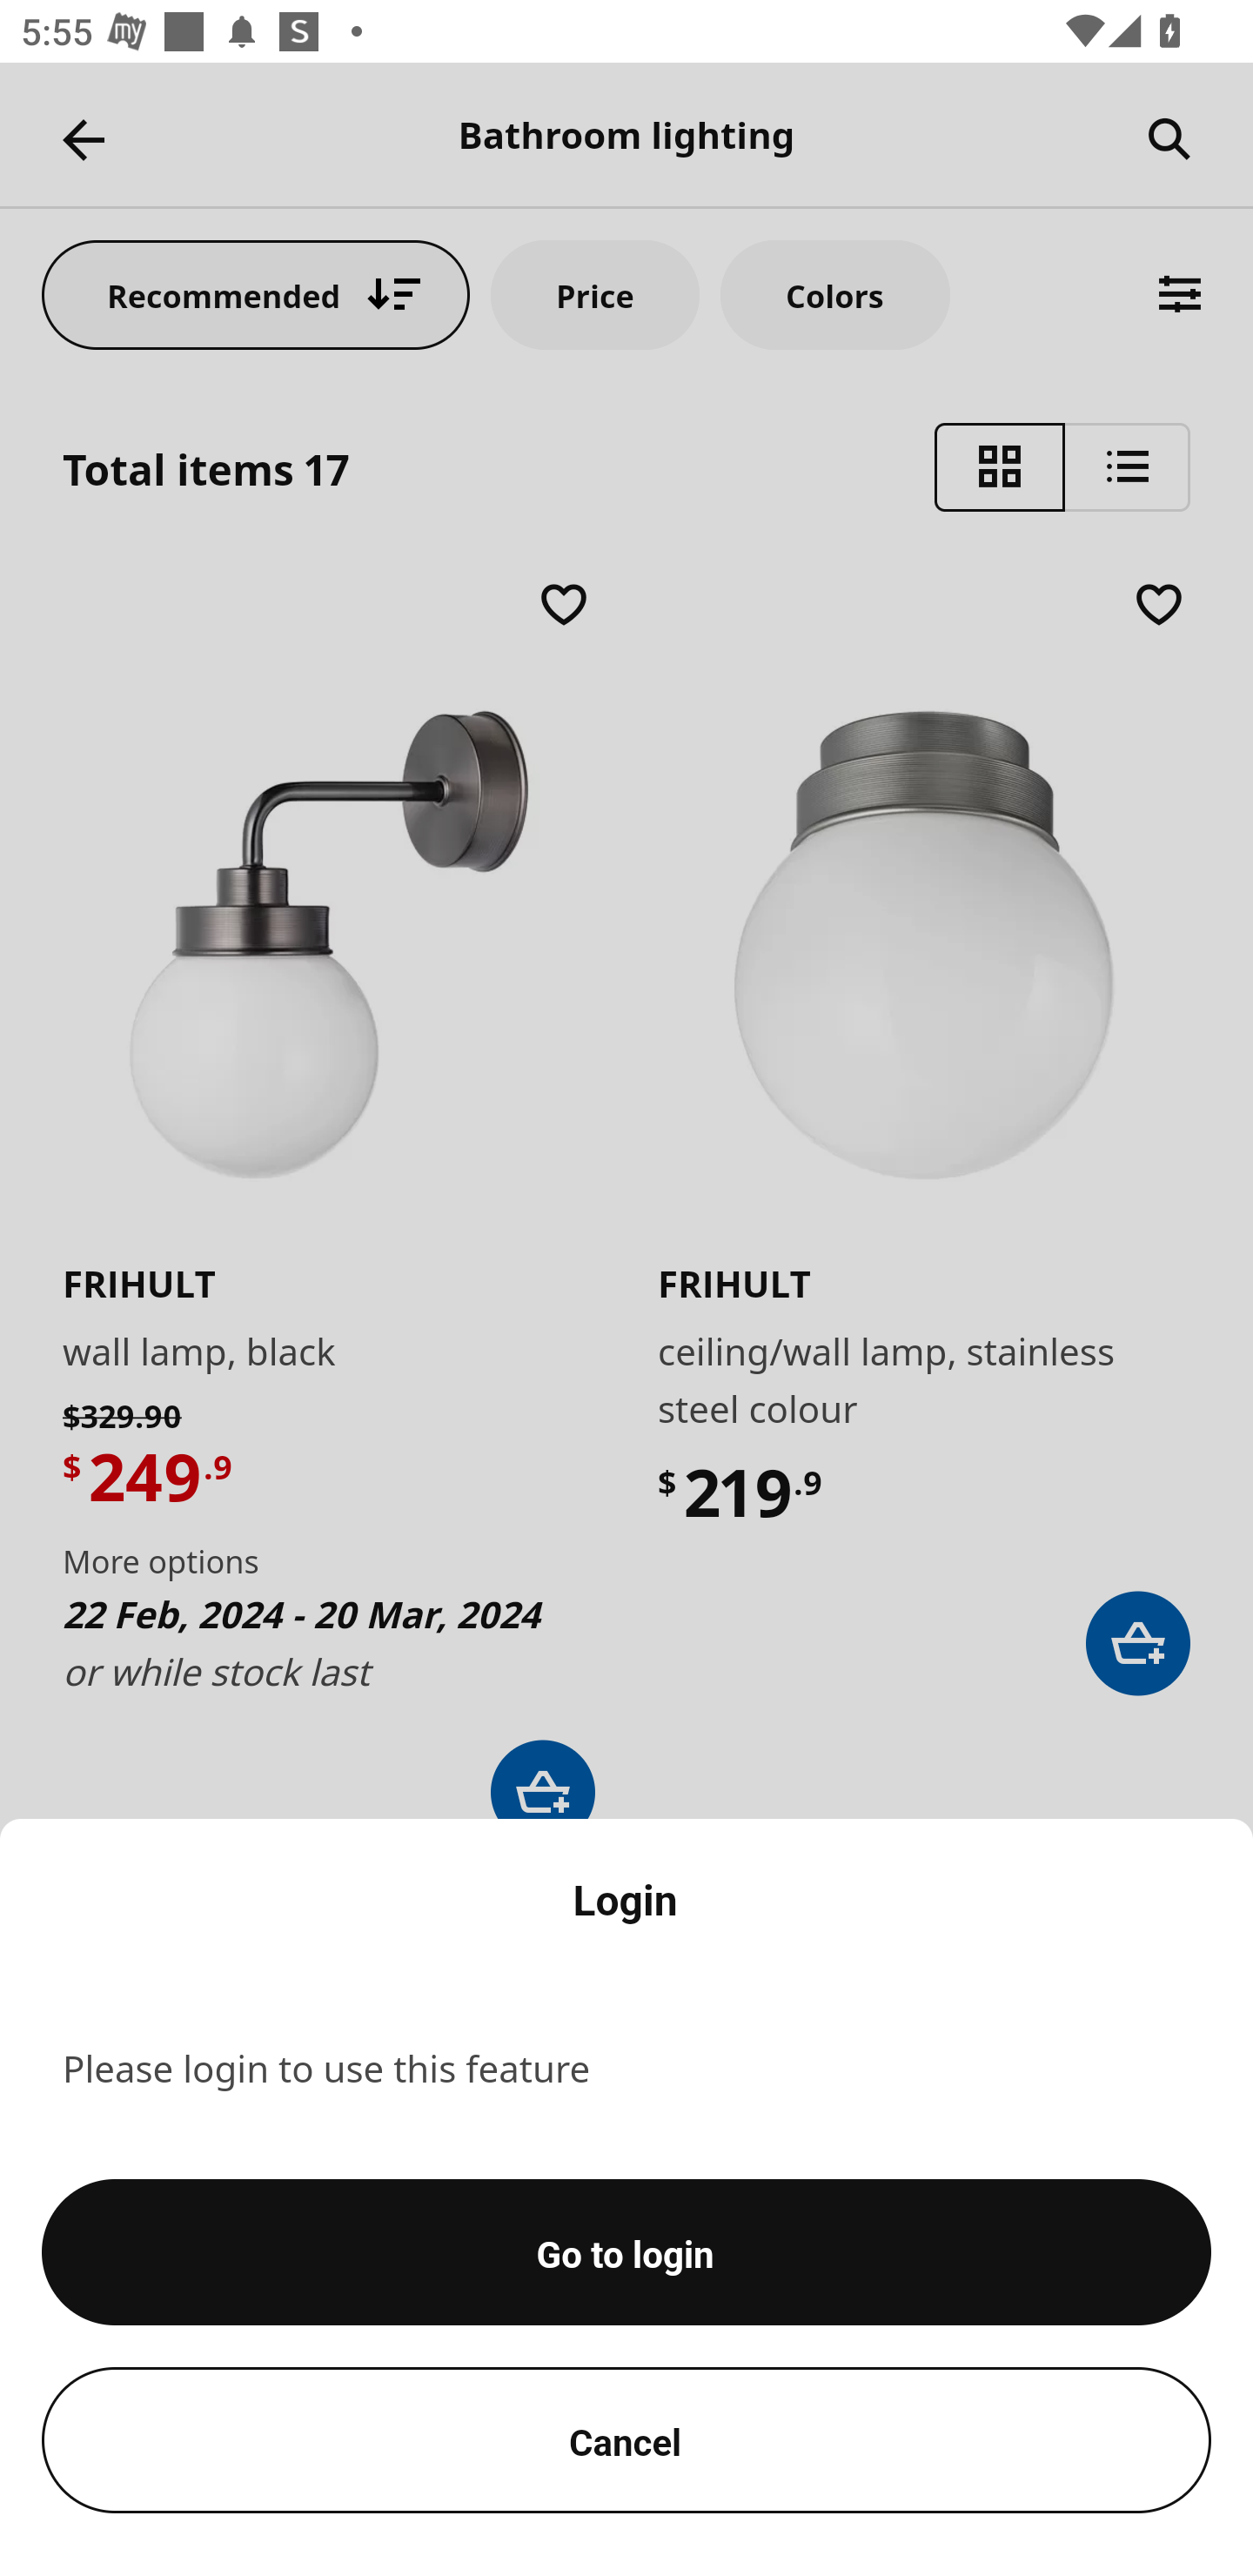 This screenshot has height=2576, width=1253. What do you see at coordinates (626, 2440) in the screenshot?
I see `Cancel` at bounding box center [626, 2440].